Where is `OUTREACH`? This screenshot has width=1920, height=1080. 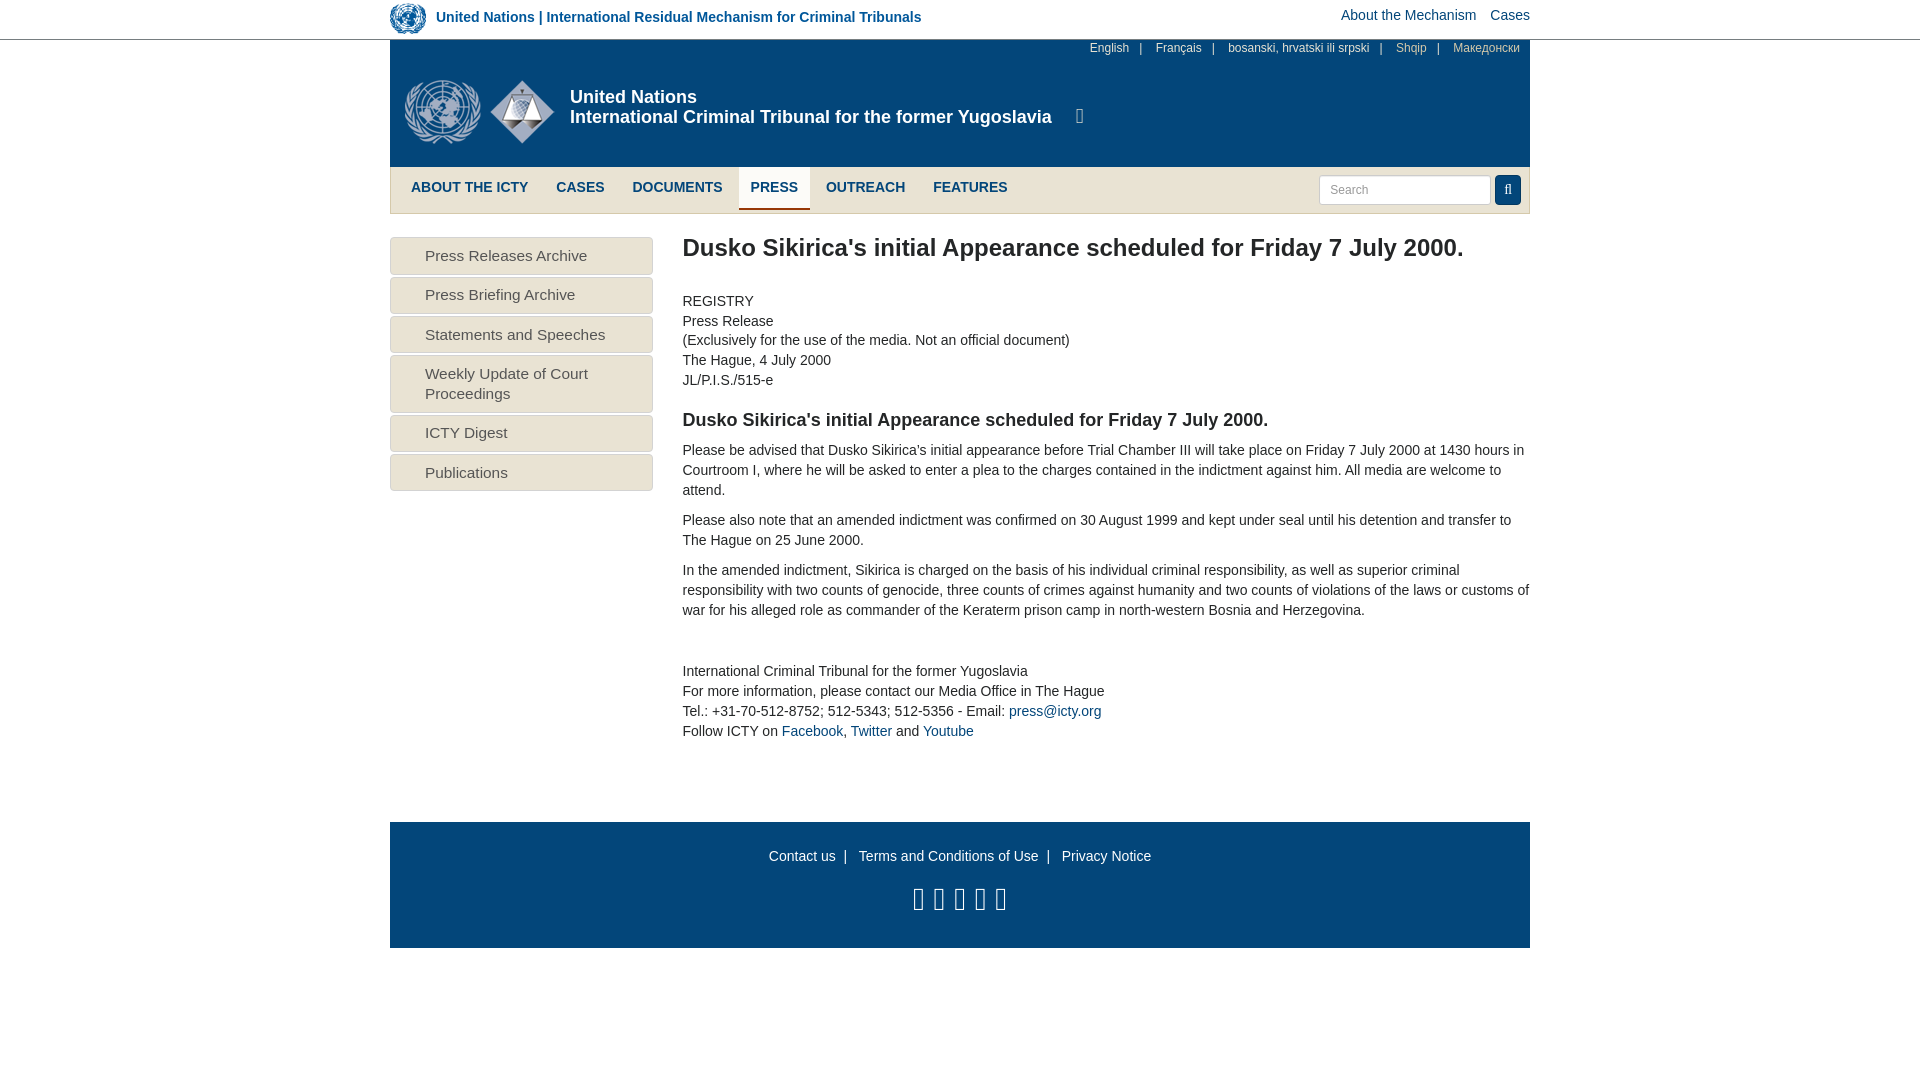 OUTREACH is located at coordinates (866, 188).